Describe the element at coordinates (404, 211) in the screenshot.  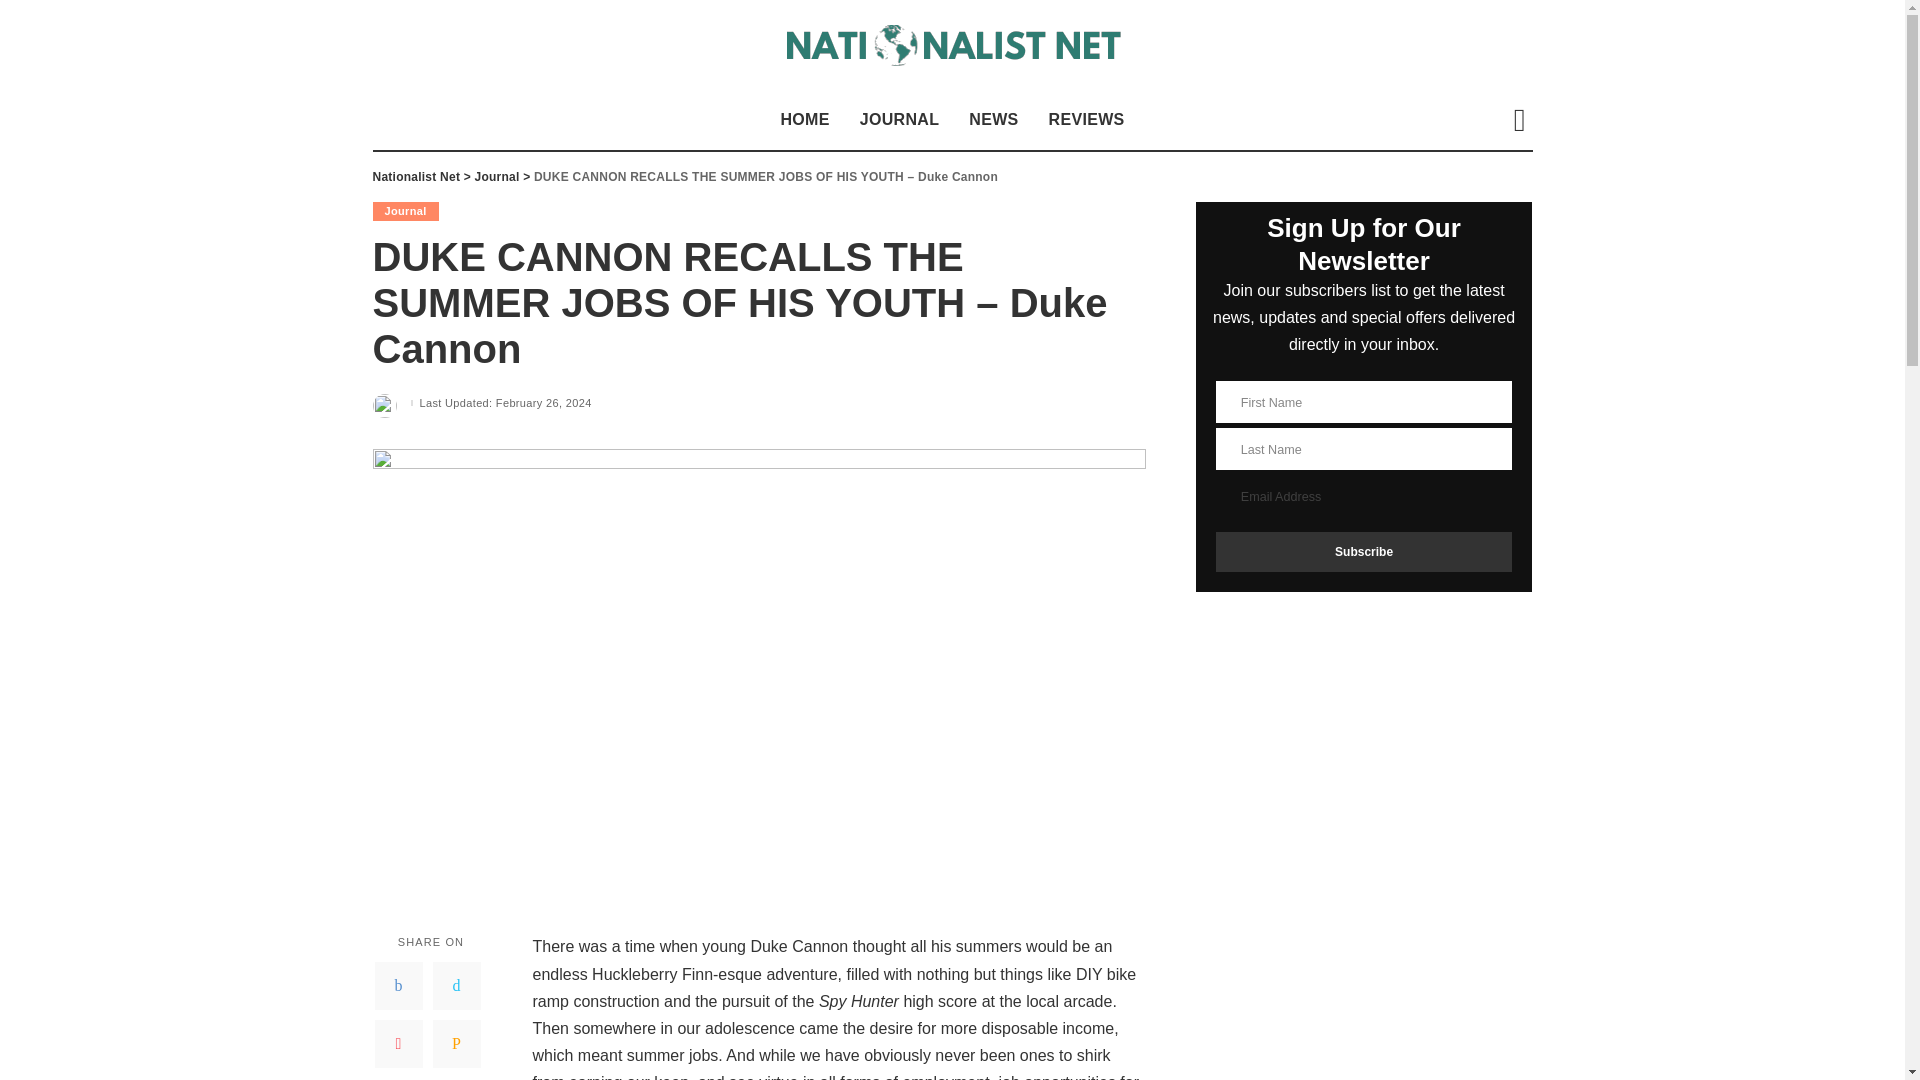
I see `Journal` at that location.